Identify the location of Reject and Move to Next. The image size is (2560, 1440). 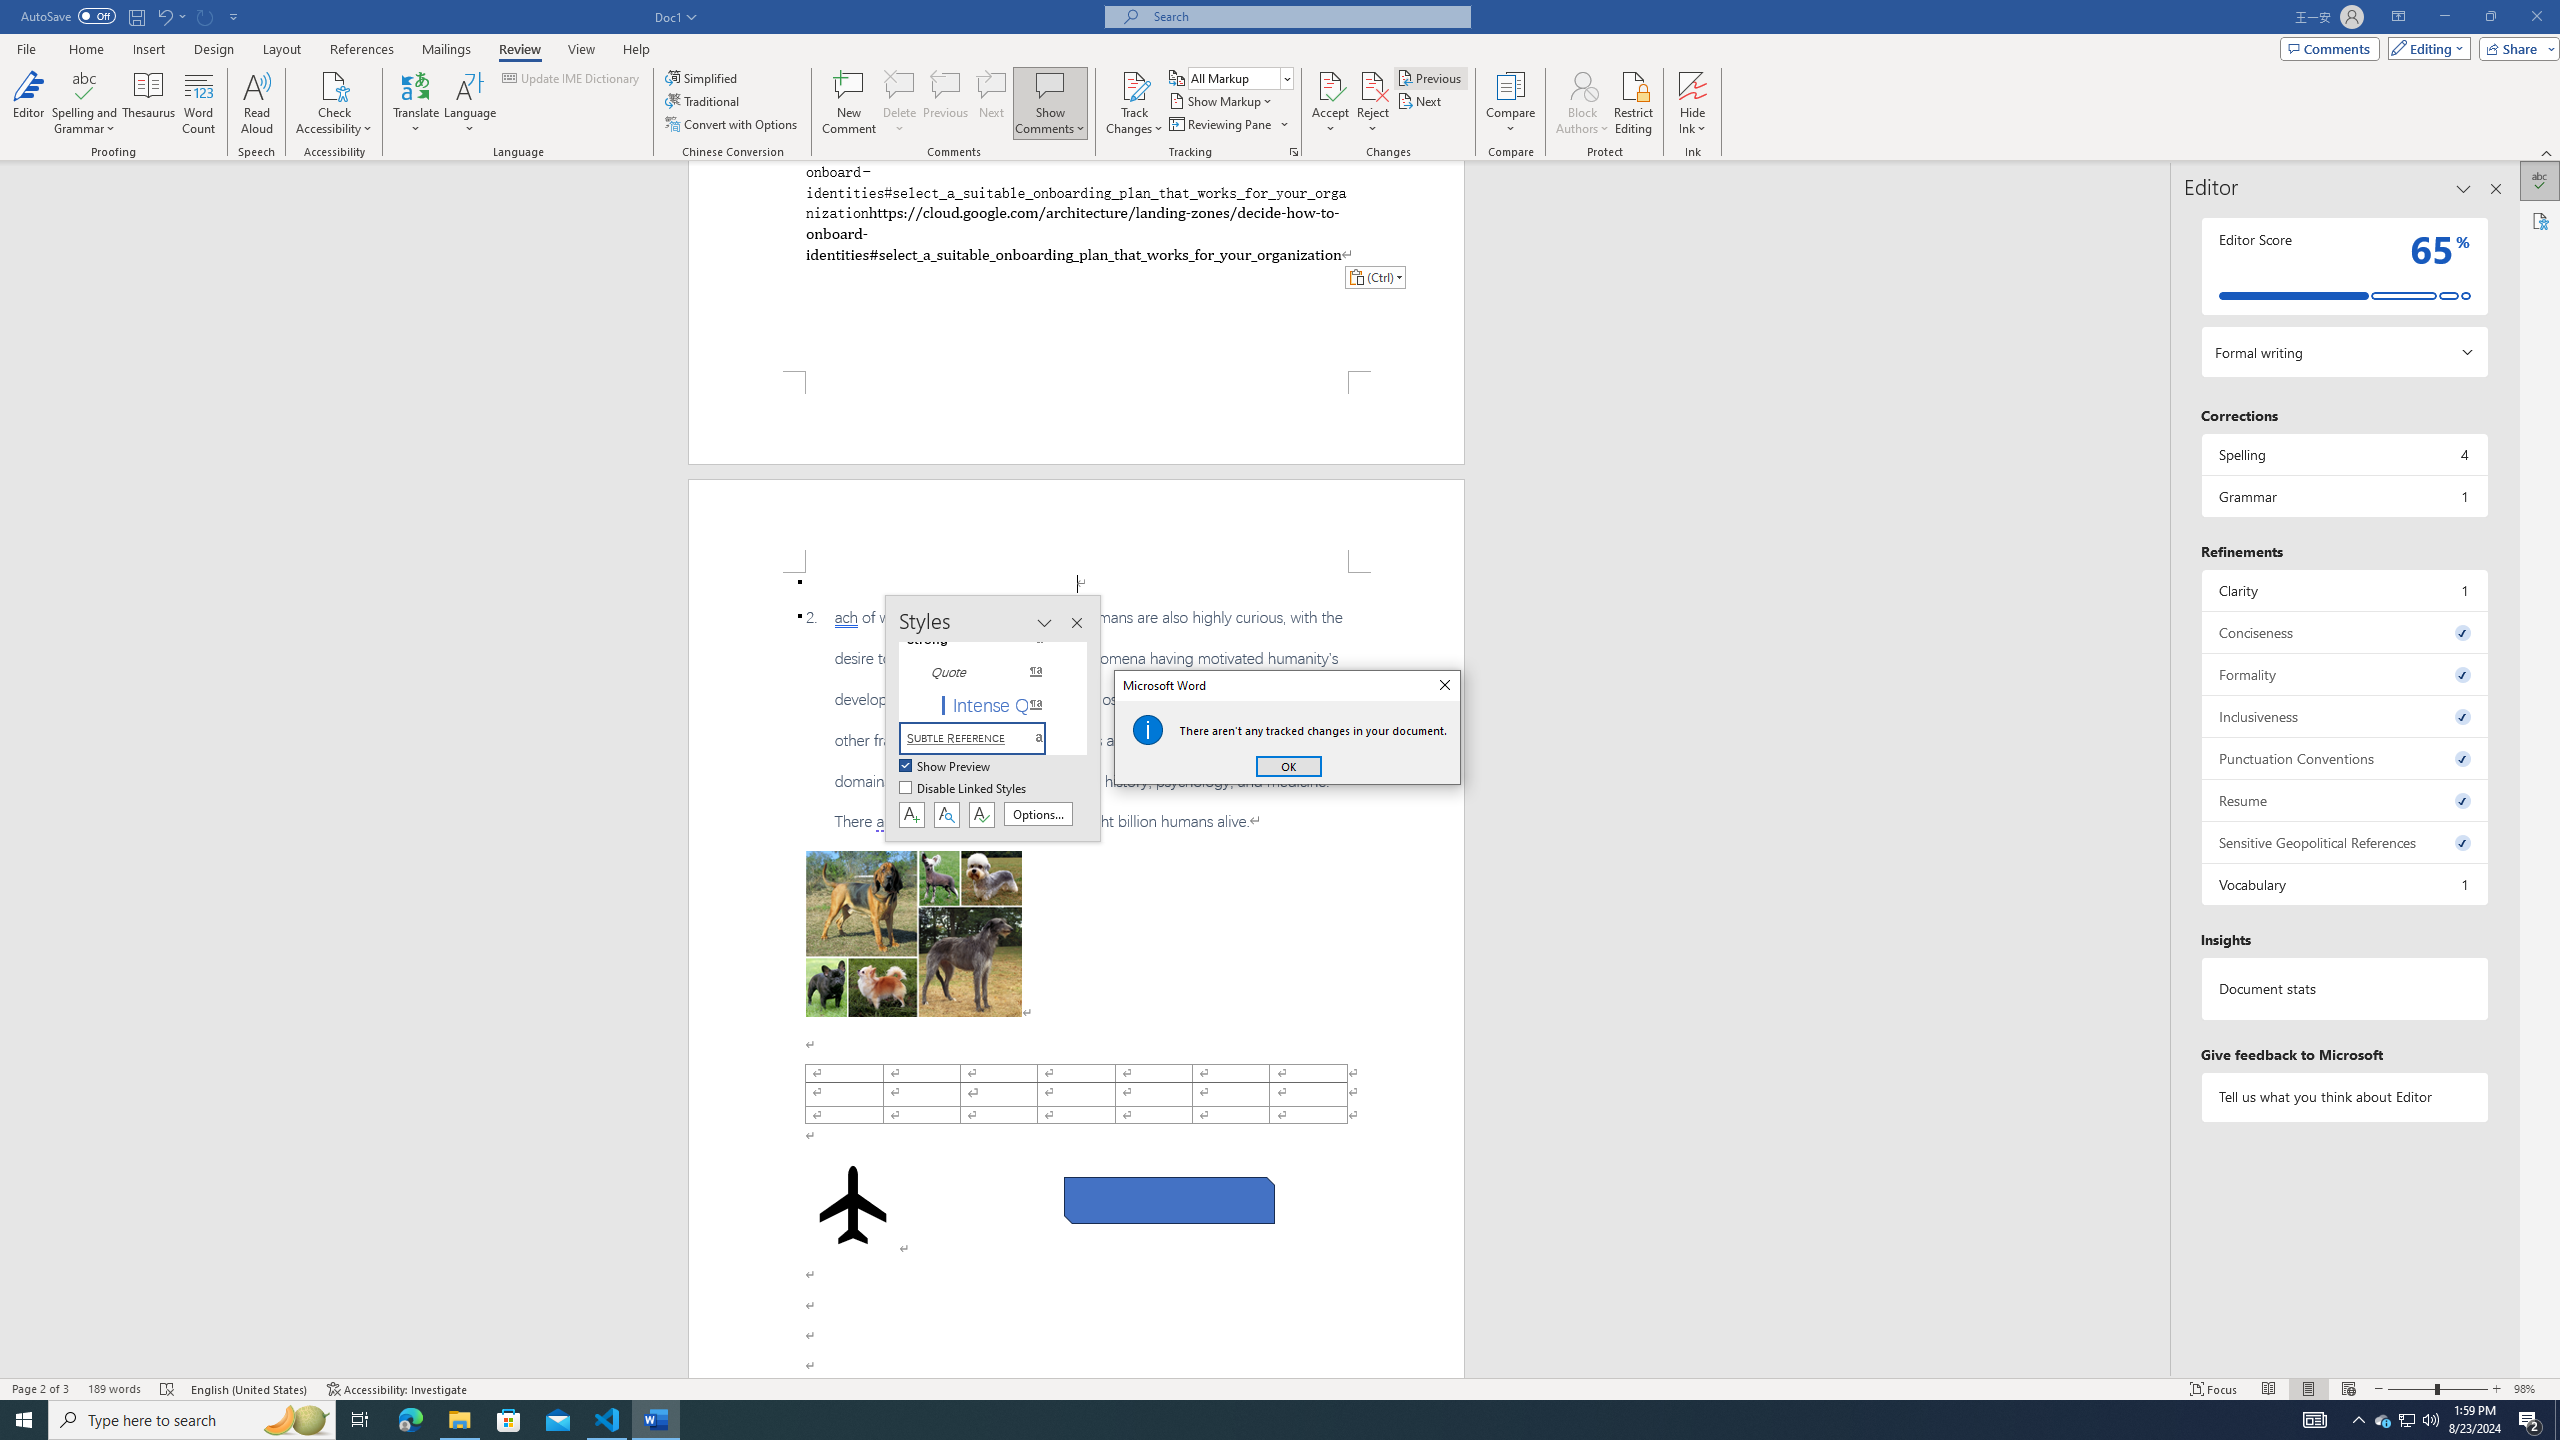
(1373, 85).